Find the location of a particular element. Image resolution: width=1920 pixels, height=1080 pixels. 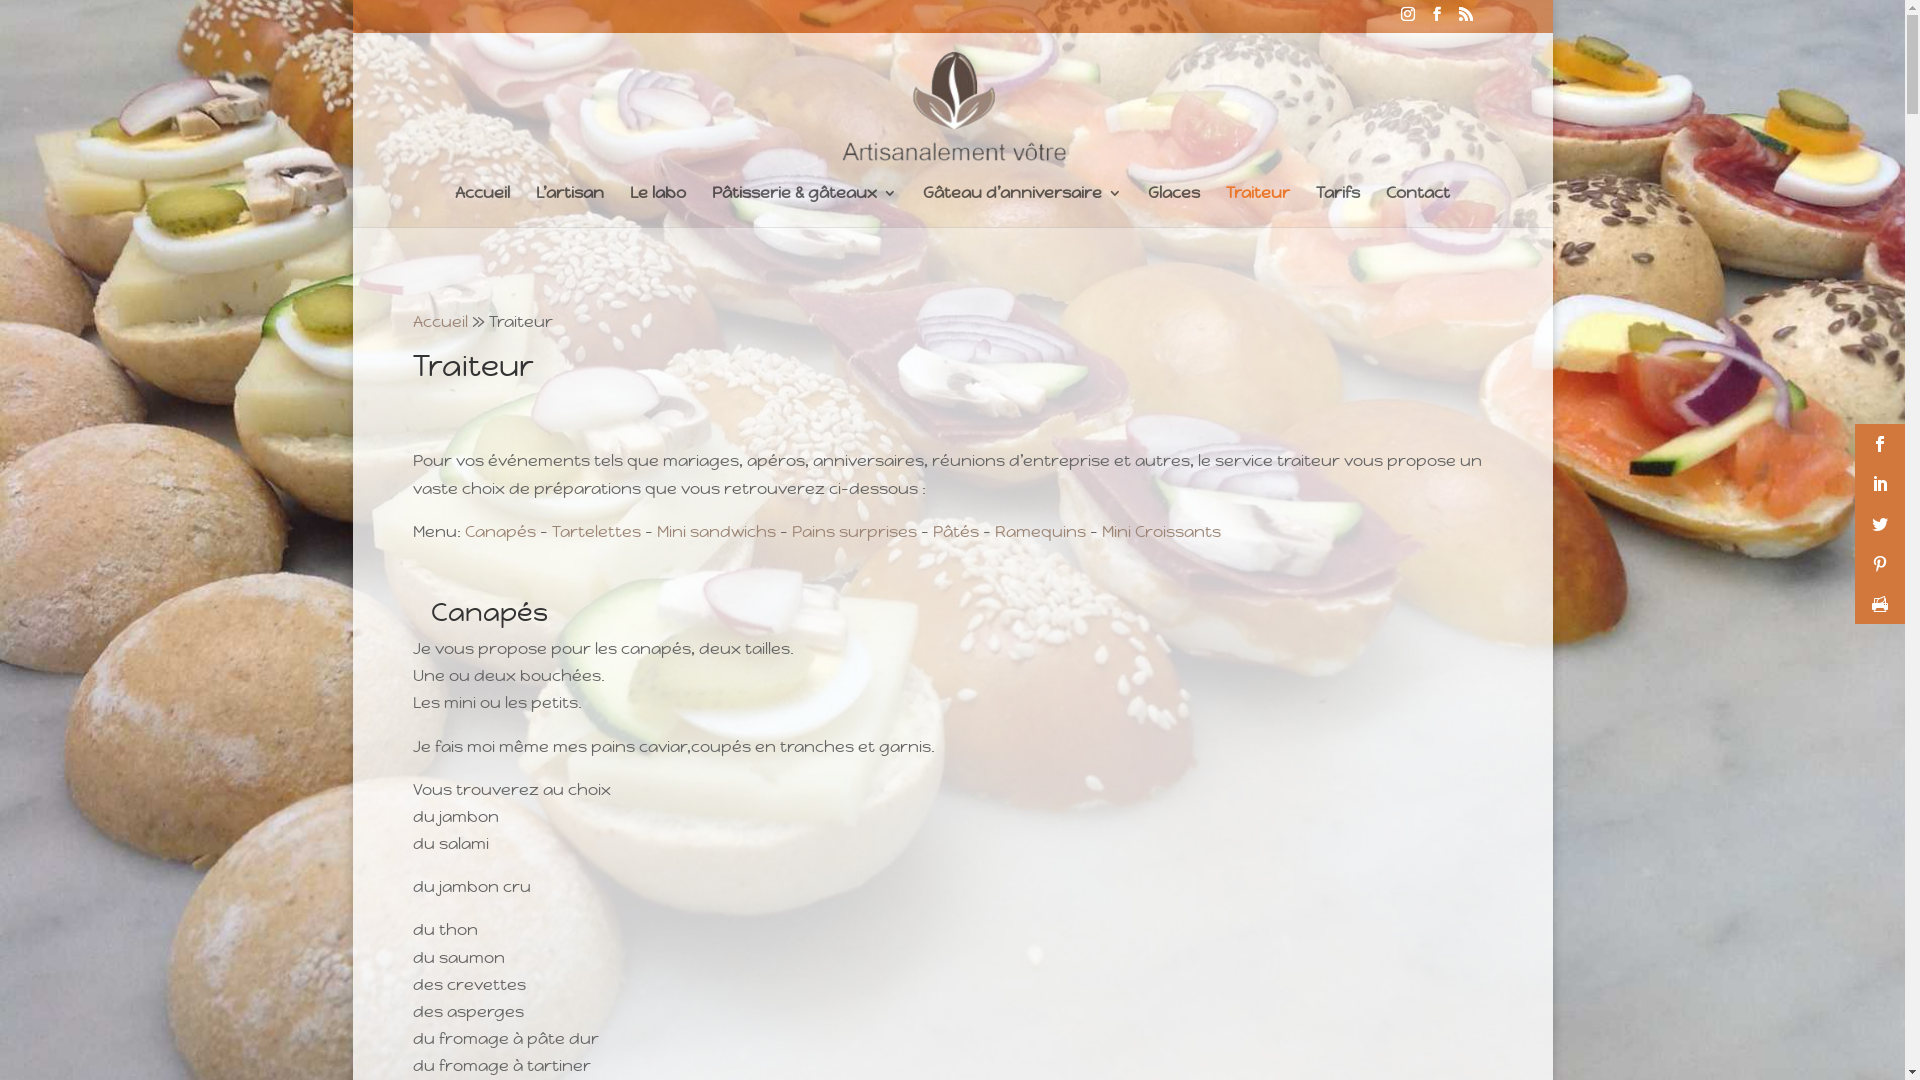

Tarifs is located at coordinates (1338, 206).